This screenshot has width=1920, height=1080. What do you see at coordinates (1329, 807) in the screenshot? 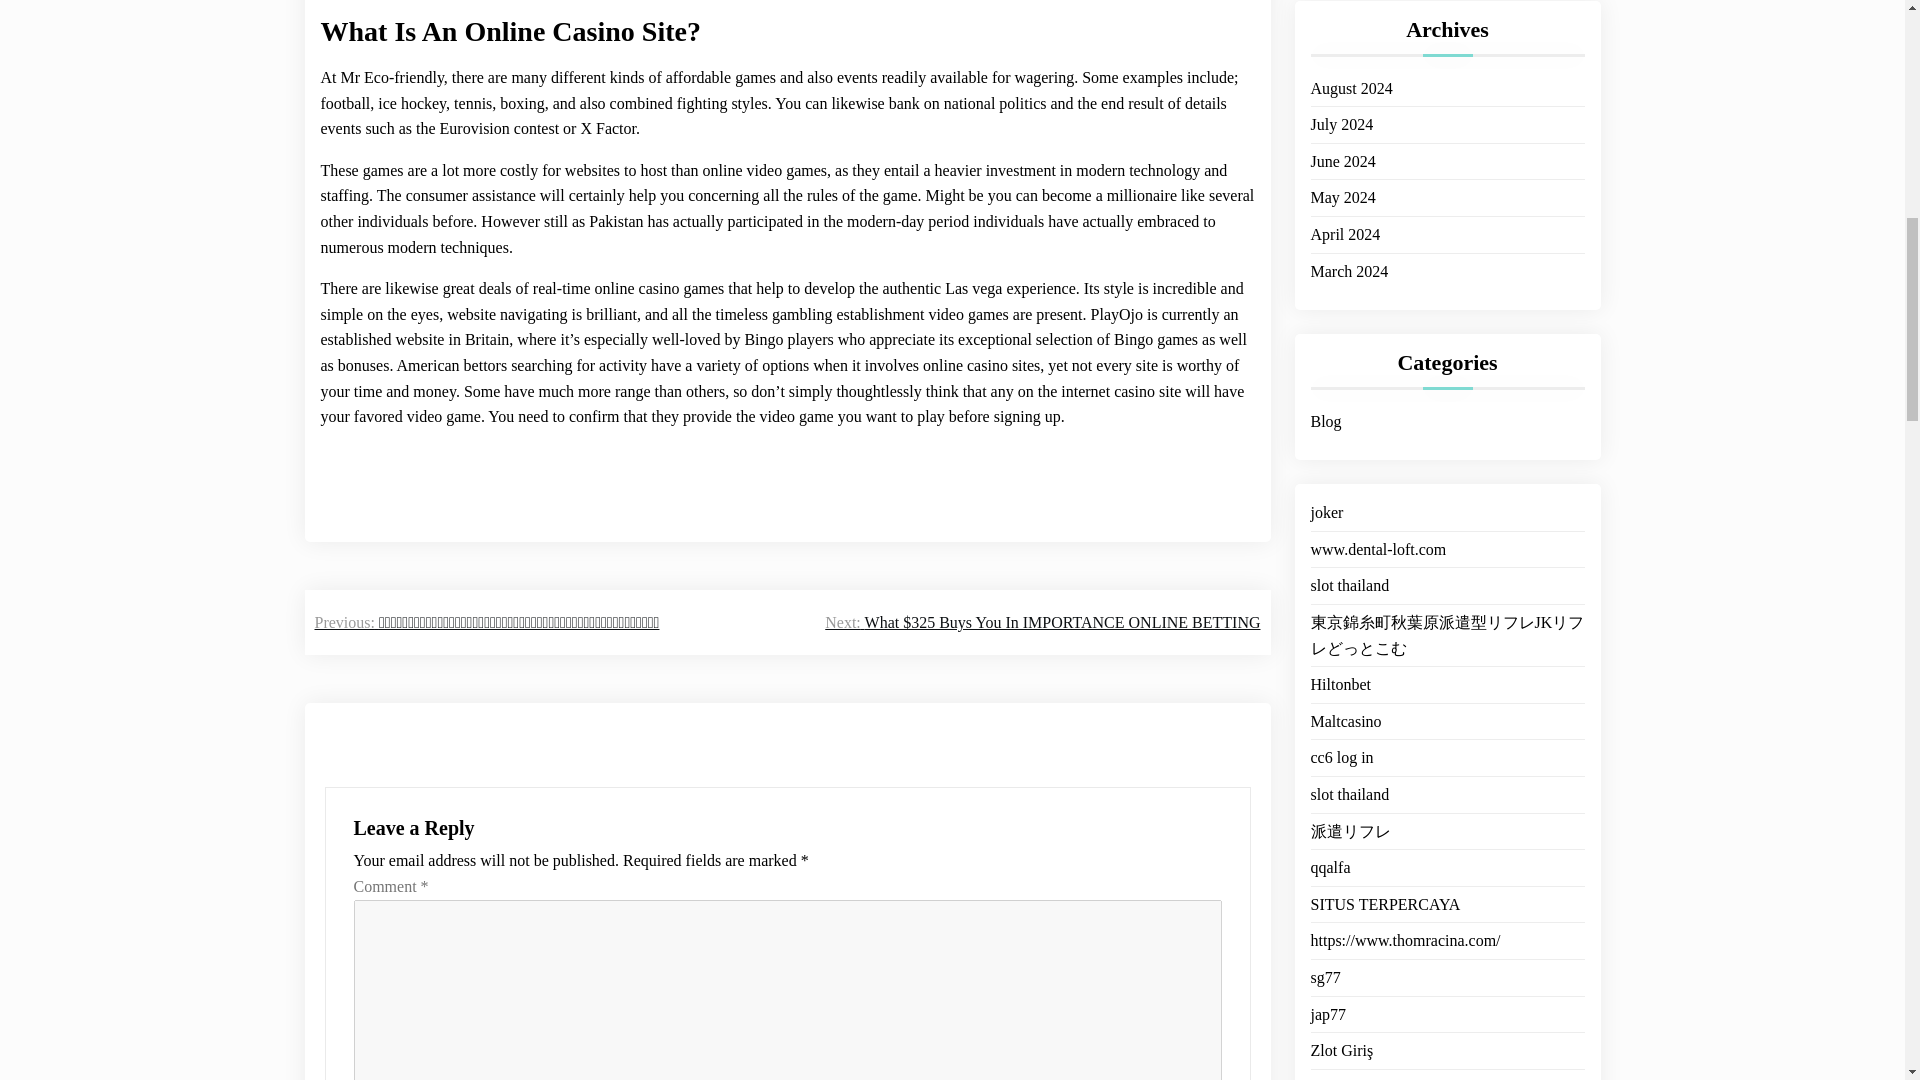
I see `qqalfa` at bounding box center [1329, 807].